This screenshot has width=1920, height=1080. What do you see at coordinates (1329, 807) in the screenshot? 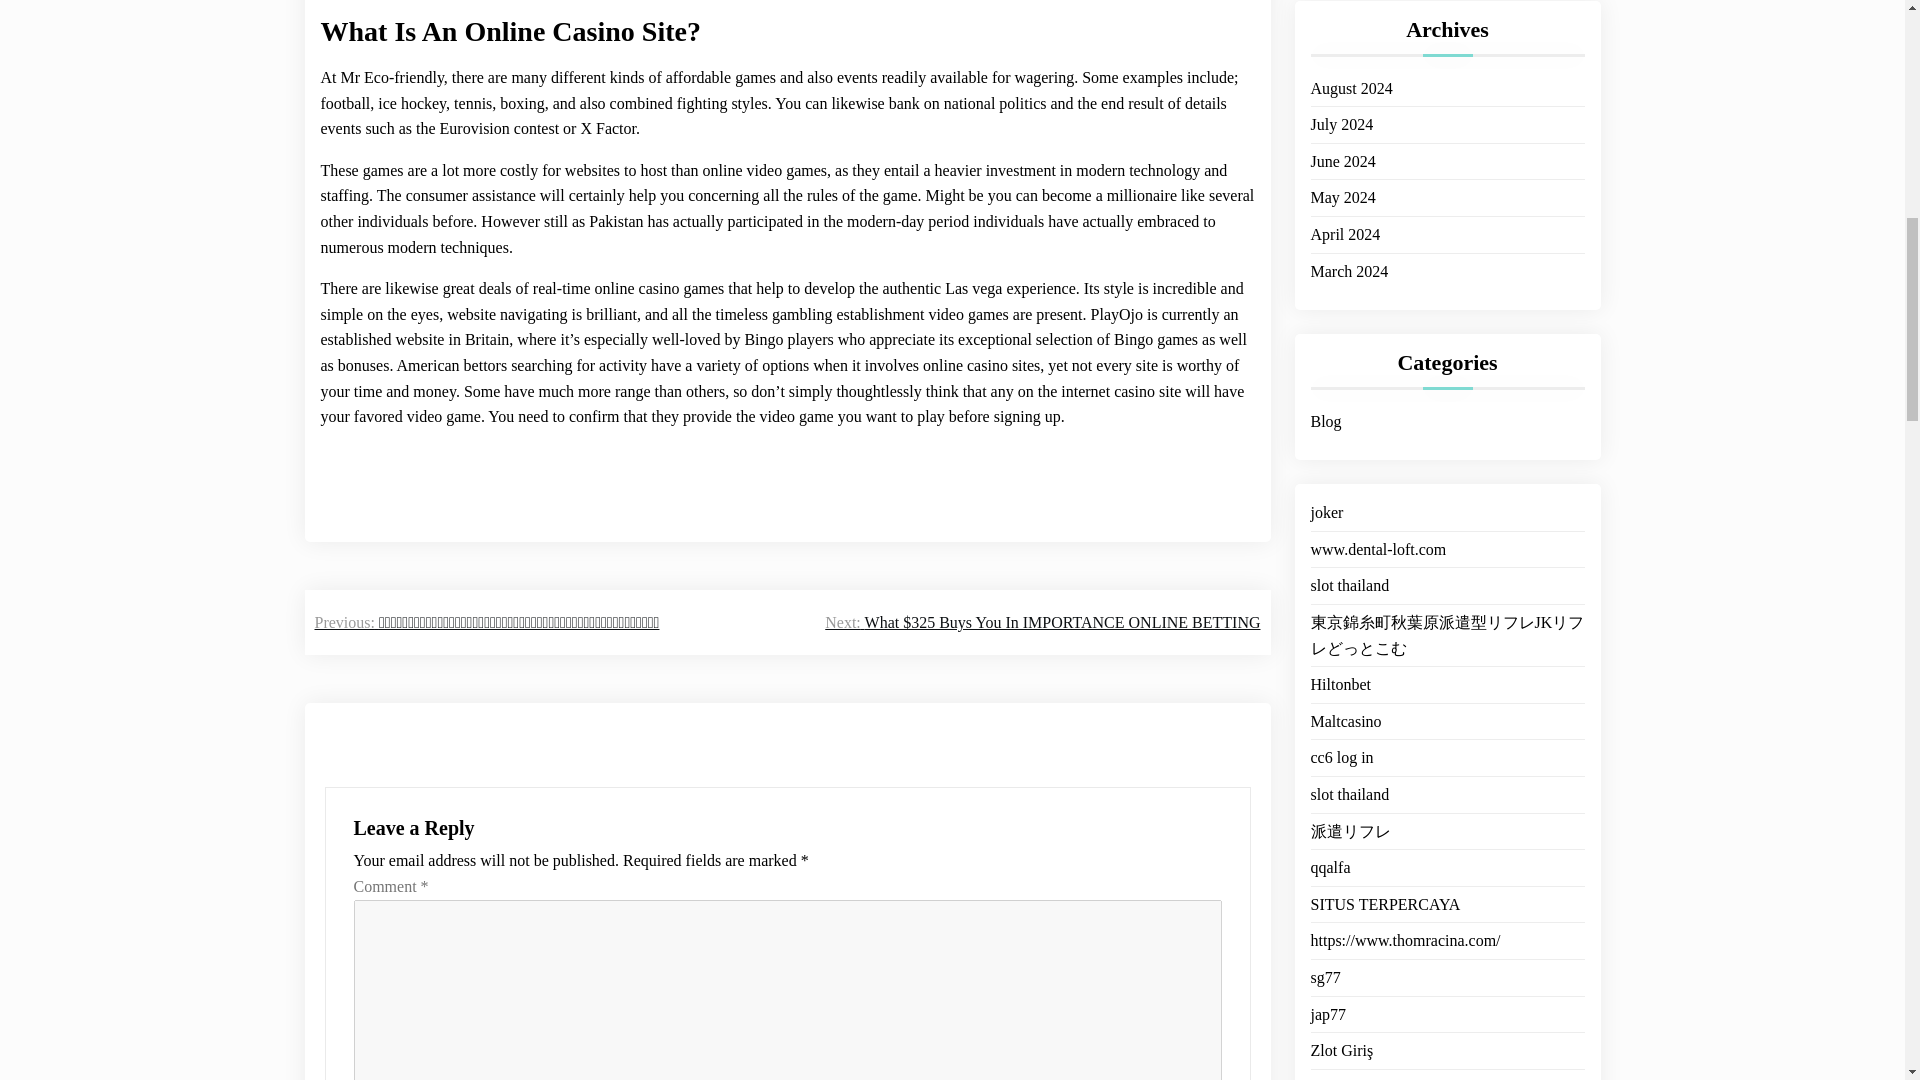
I see `qqalfa` at bounding box center [1329, 807].